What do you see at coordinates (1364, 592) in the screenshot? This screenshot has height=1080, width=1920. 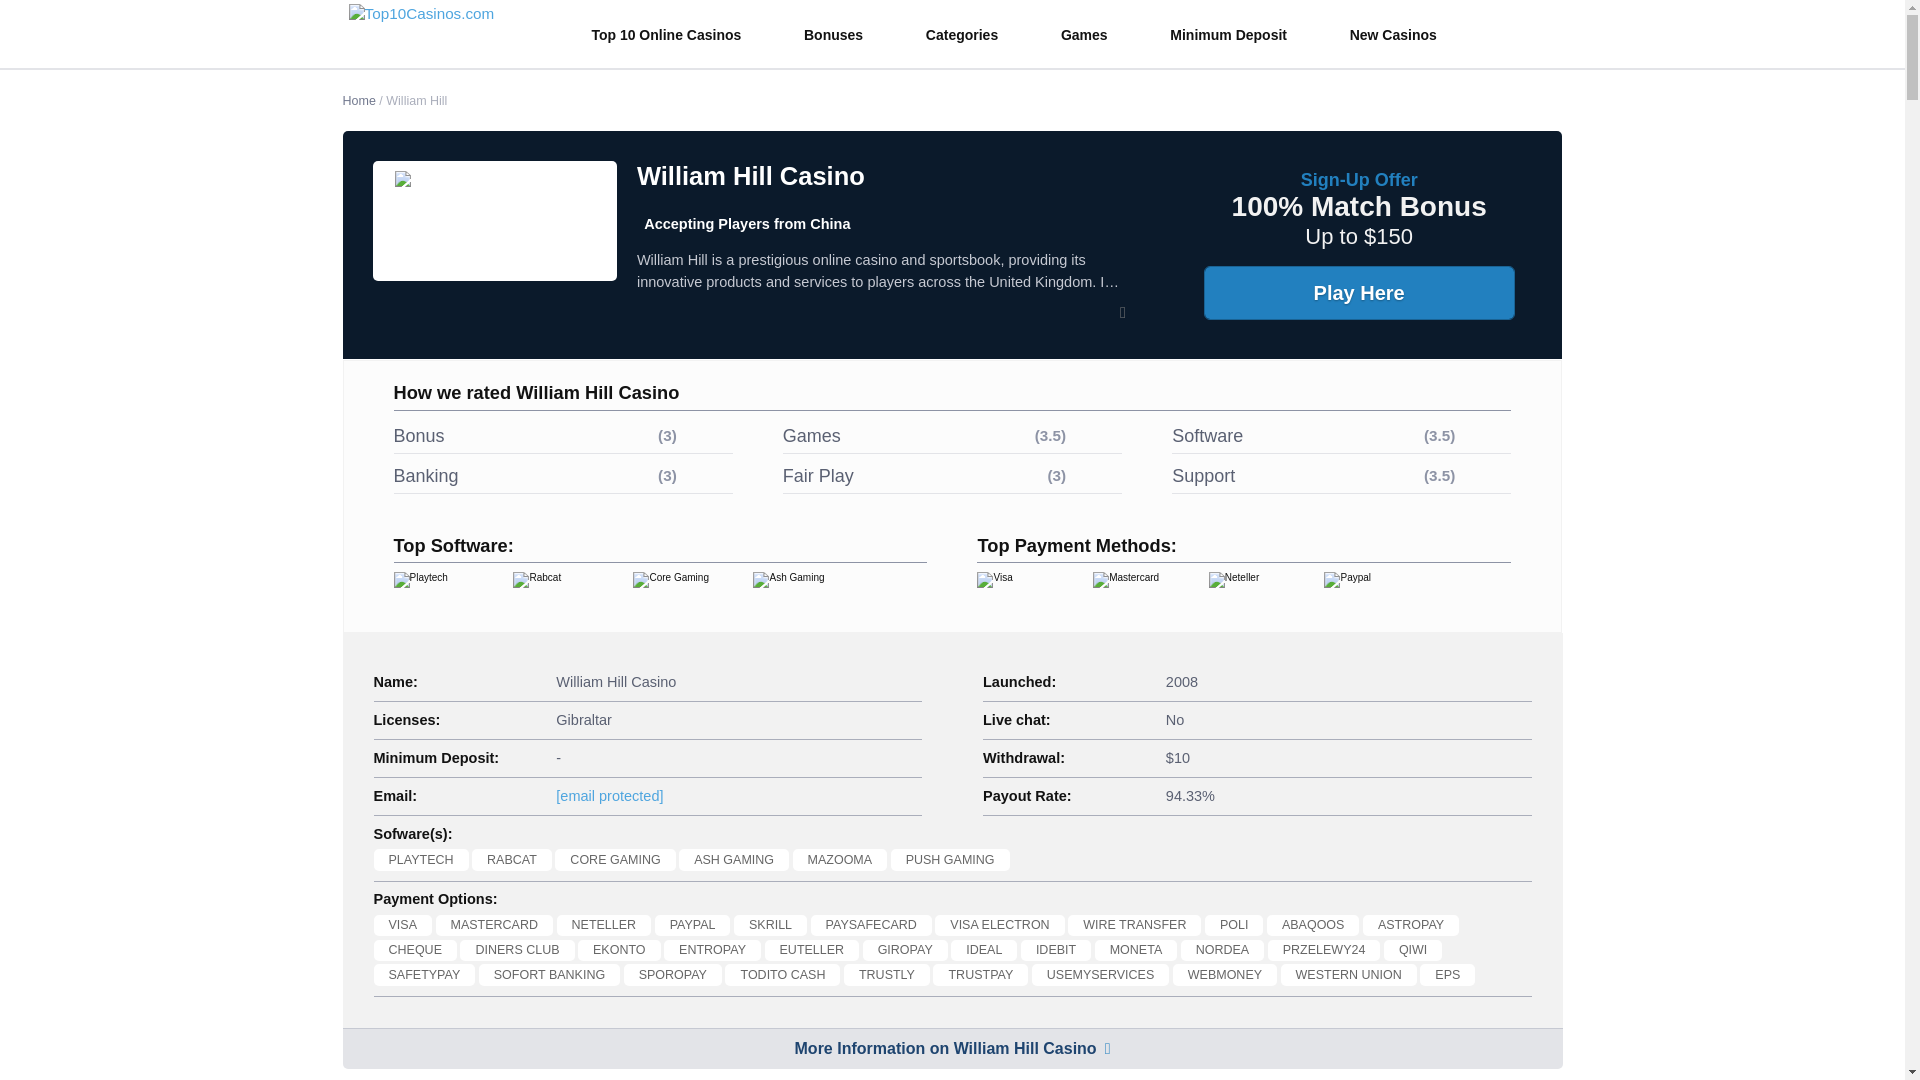 I see `Paypal` at bounding box center [1364, 592].